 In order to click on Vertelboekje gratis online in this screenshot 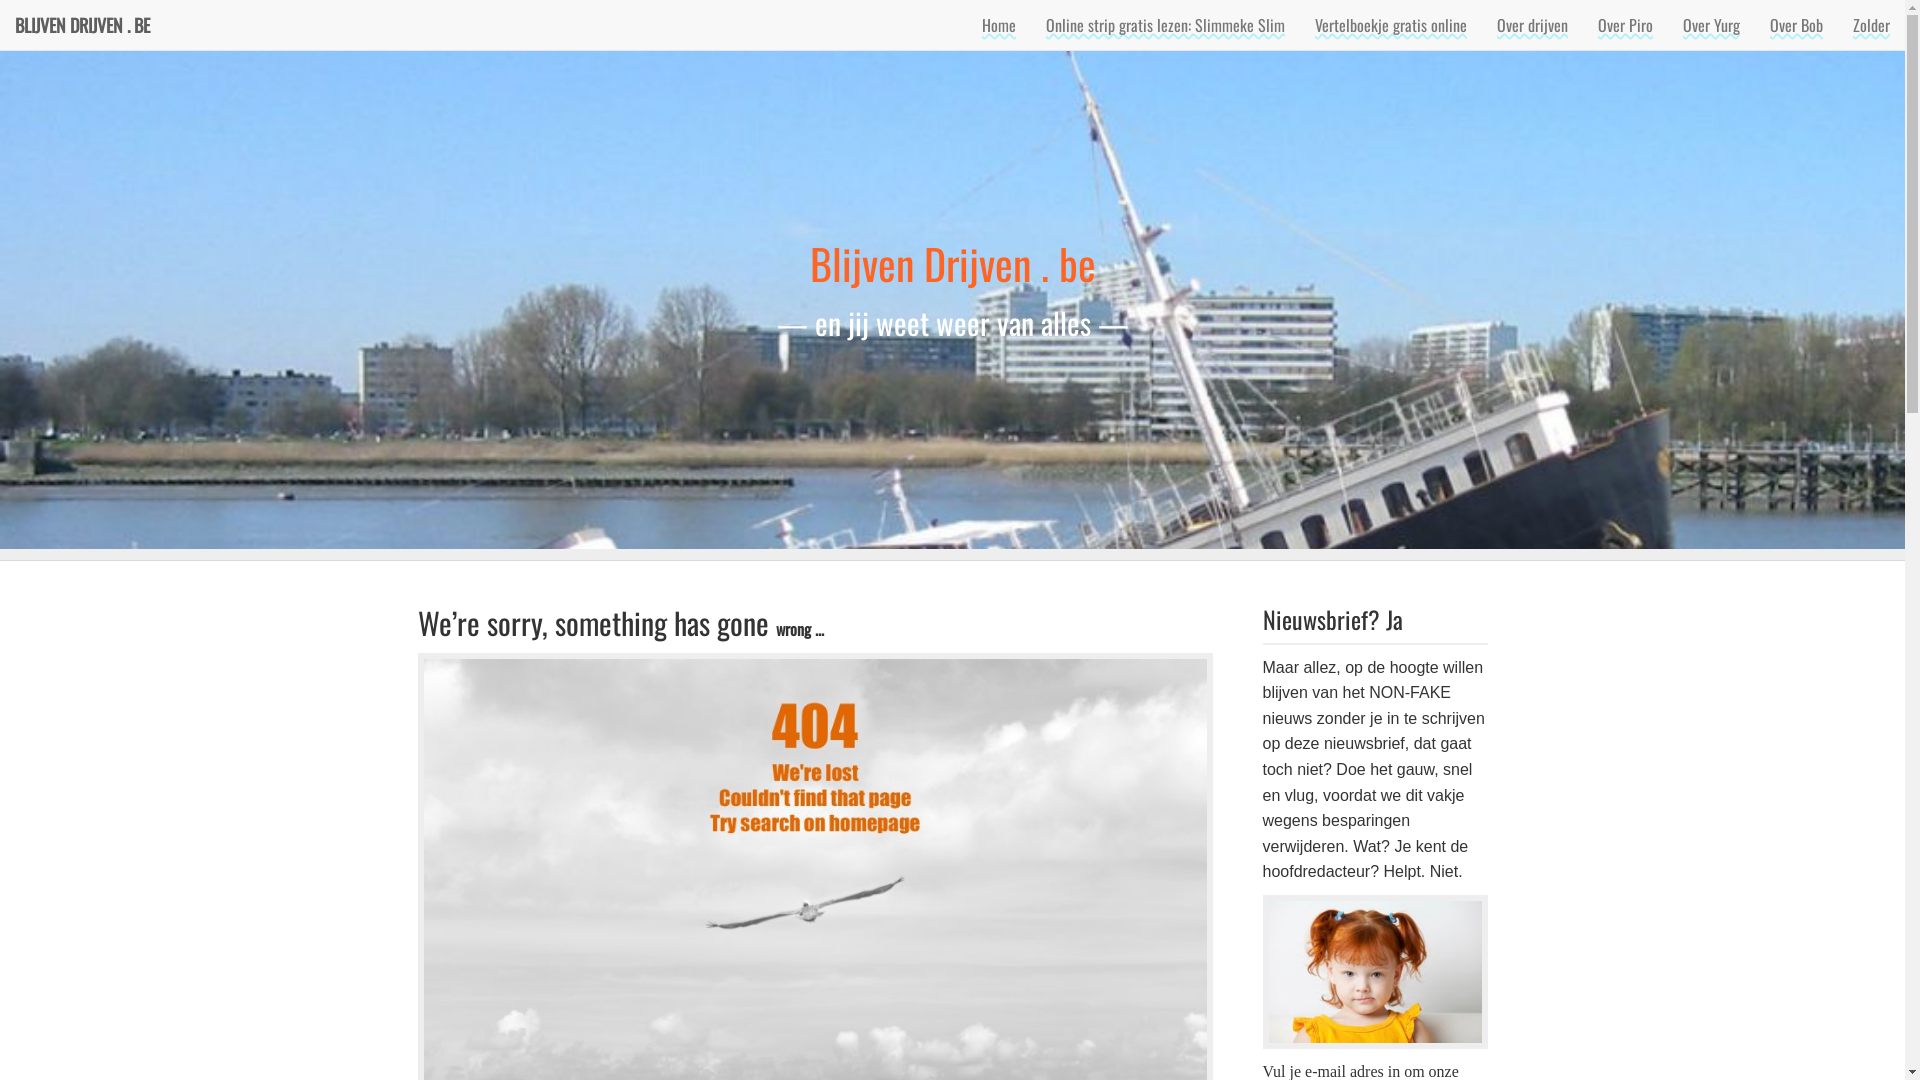, I will do `click(1391, 25)`.